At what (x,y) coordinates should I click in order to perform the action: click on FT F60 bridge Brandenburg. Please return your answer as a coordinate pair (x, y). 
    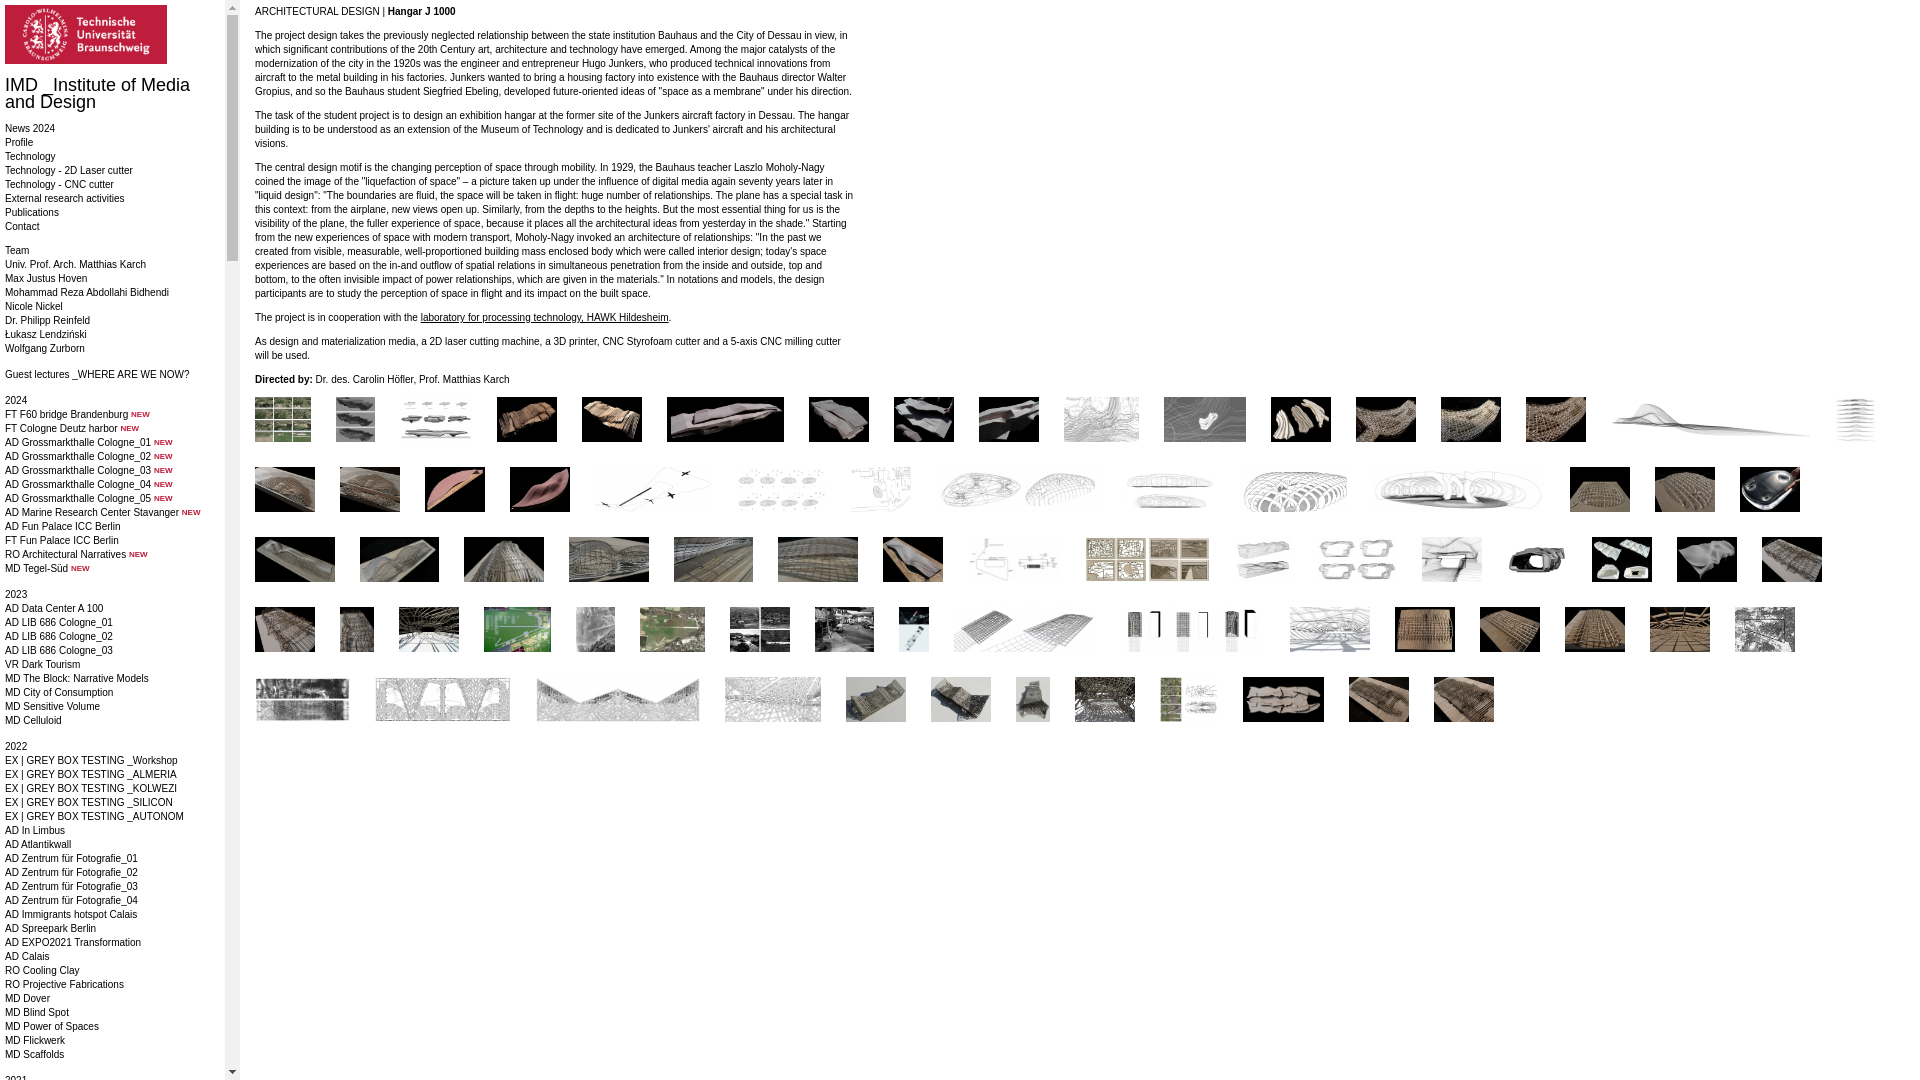
    Looking at the image, I should click on (66, 414).